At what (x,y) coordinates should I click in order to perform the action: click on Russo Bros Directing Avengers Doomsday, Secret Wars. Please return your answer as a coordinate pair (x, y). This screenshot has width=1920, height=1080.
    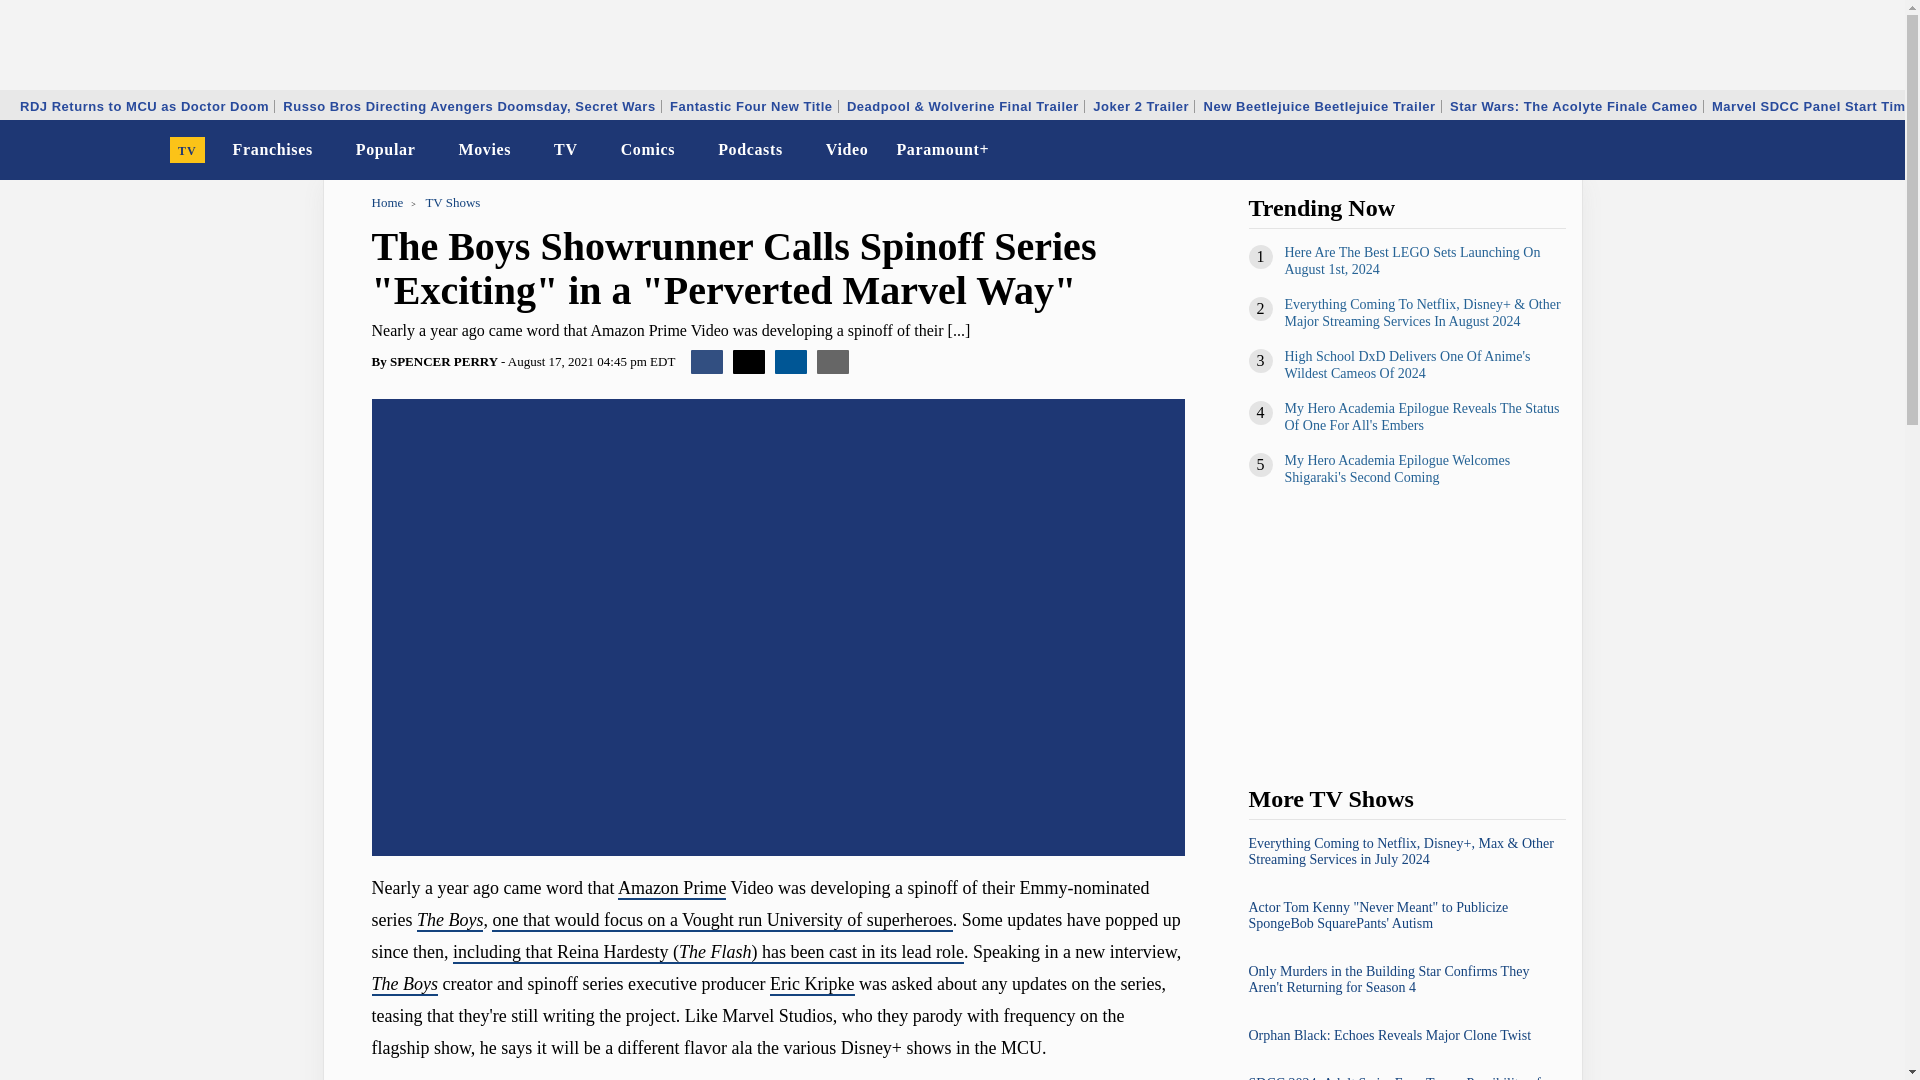
    Looking at the image, I should click on (469, 106).